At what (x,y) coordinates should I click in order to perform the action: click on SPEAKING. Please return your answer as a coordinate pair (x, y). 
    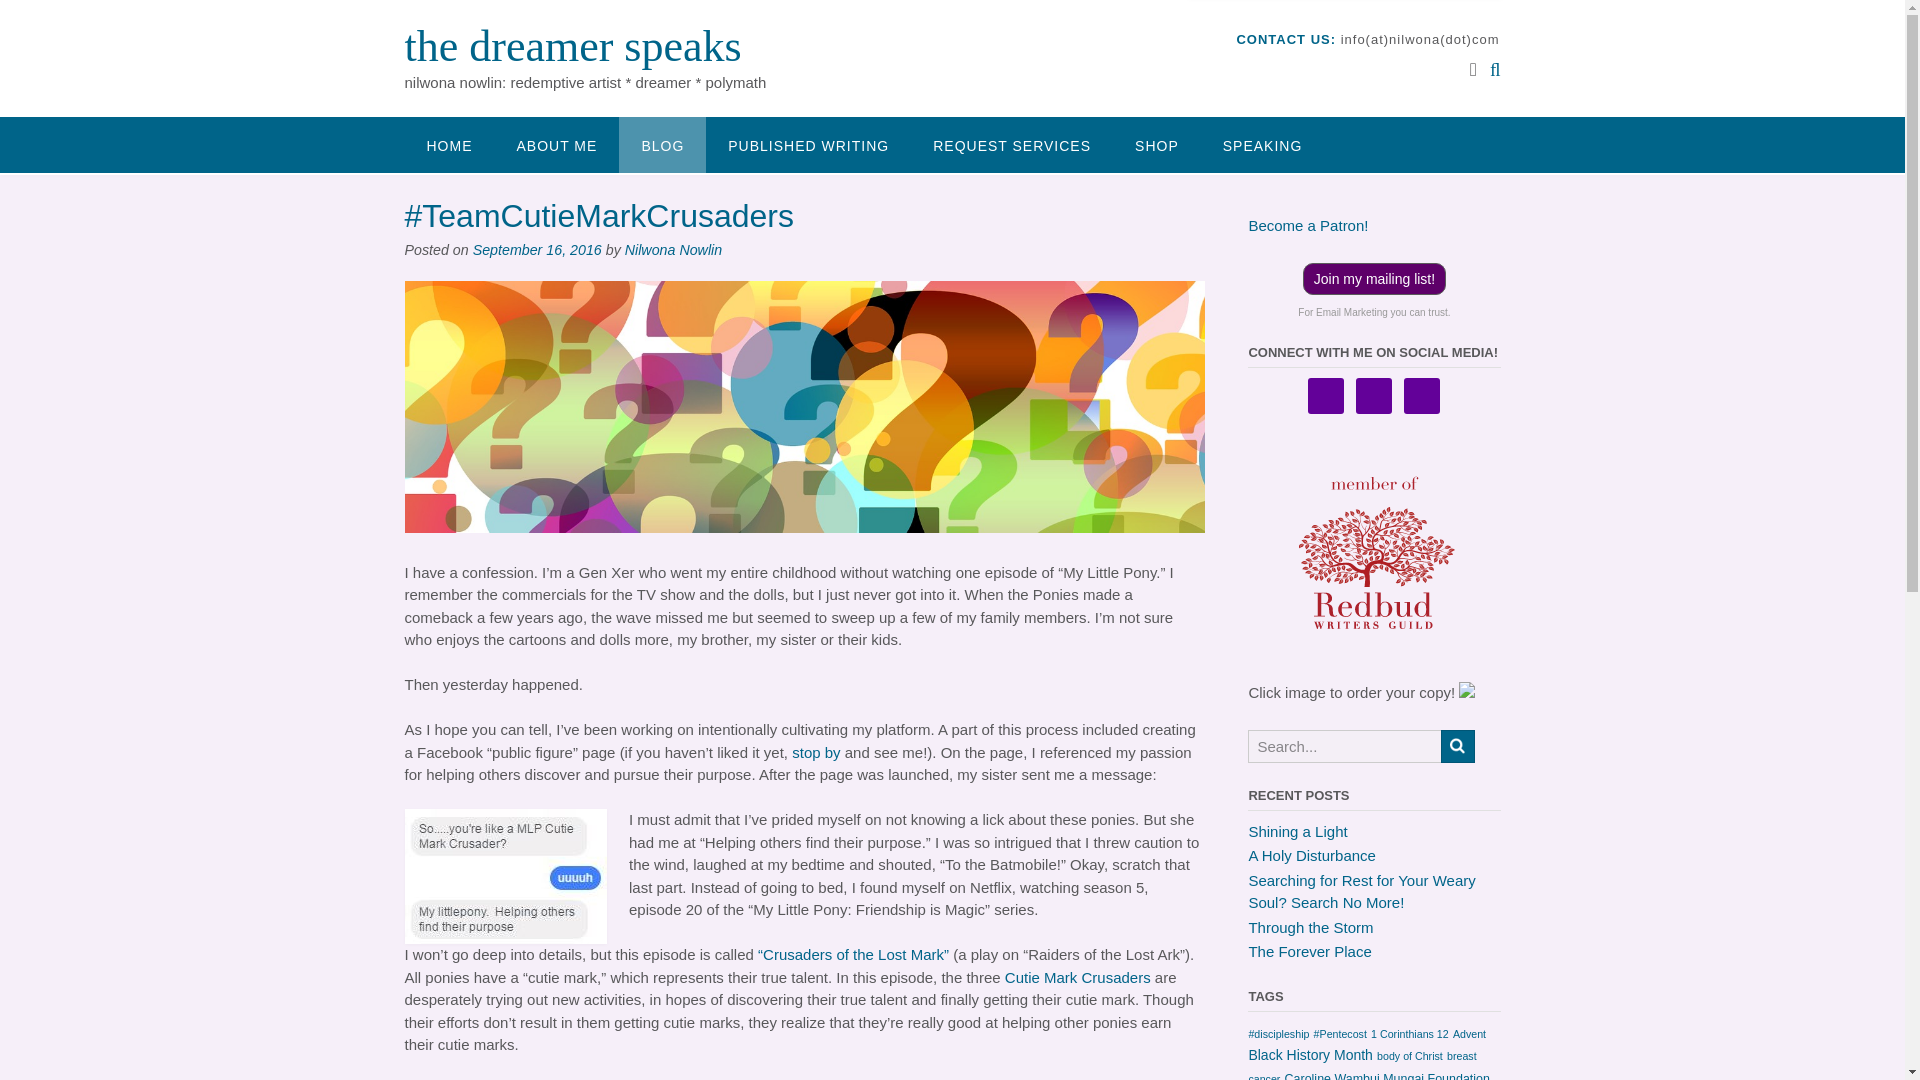
    Looking at the image, I should click on (1262, 144).